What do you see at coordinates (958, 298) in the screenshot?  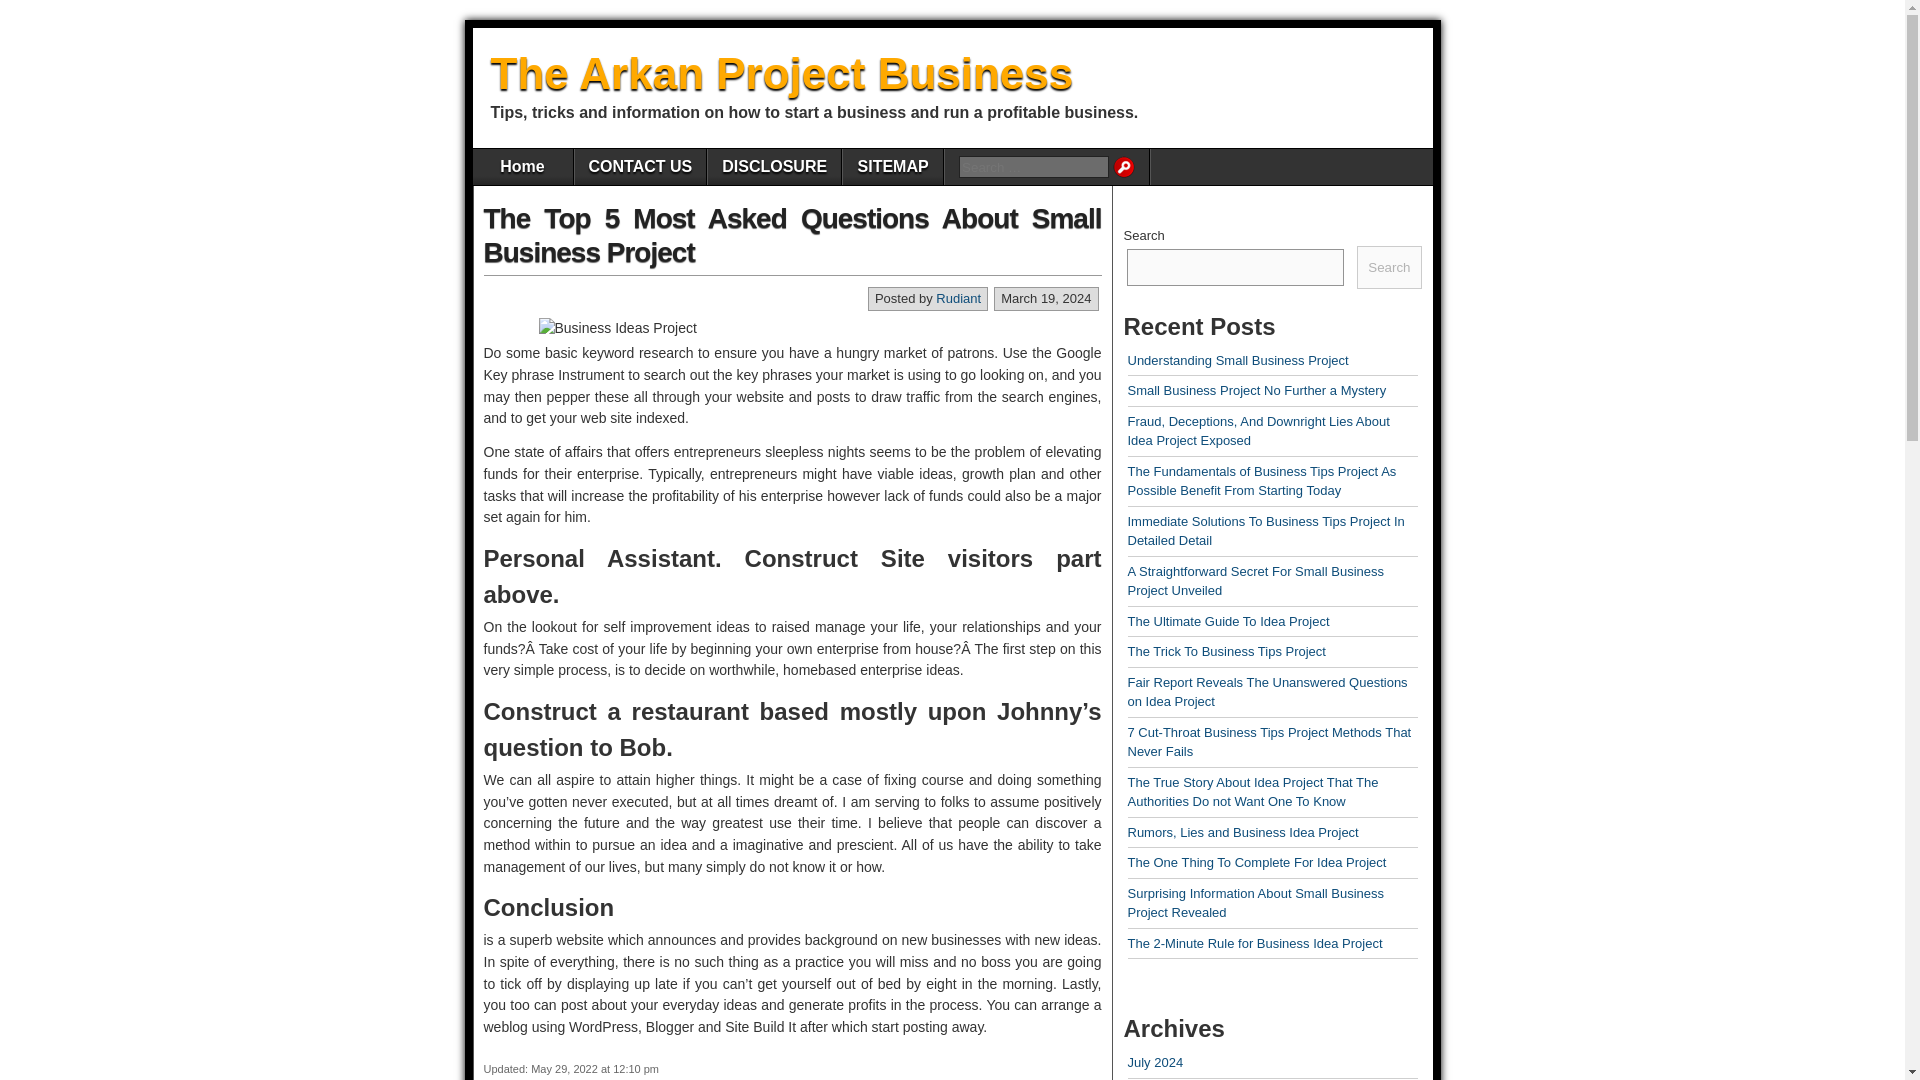 I see `Rudiant` at bounding box center [958, 298].